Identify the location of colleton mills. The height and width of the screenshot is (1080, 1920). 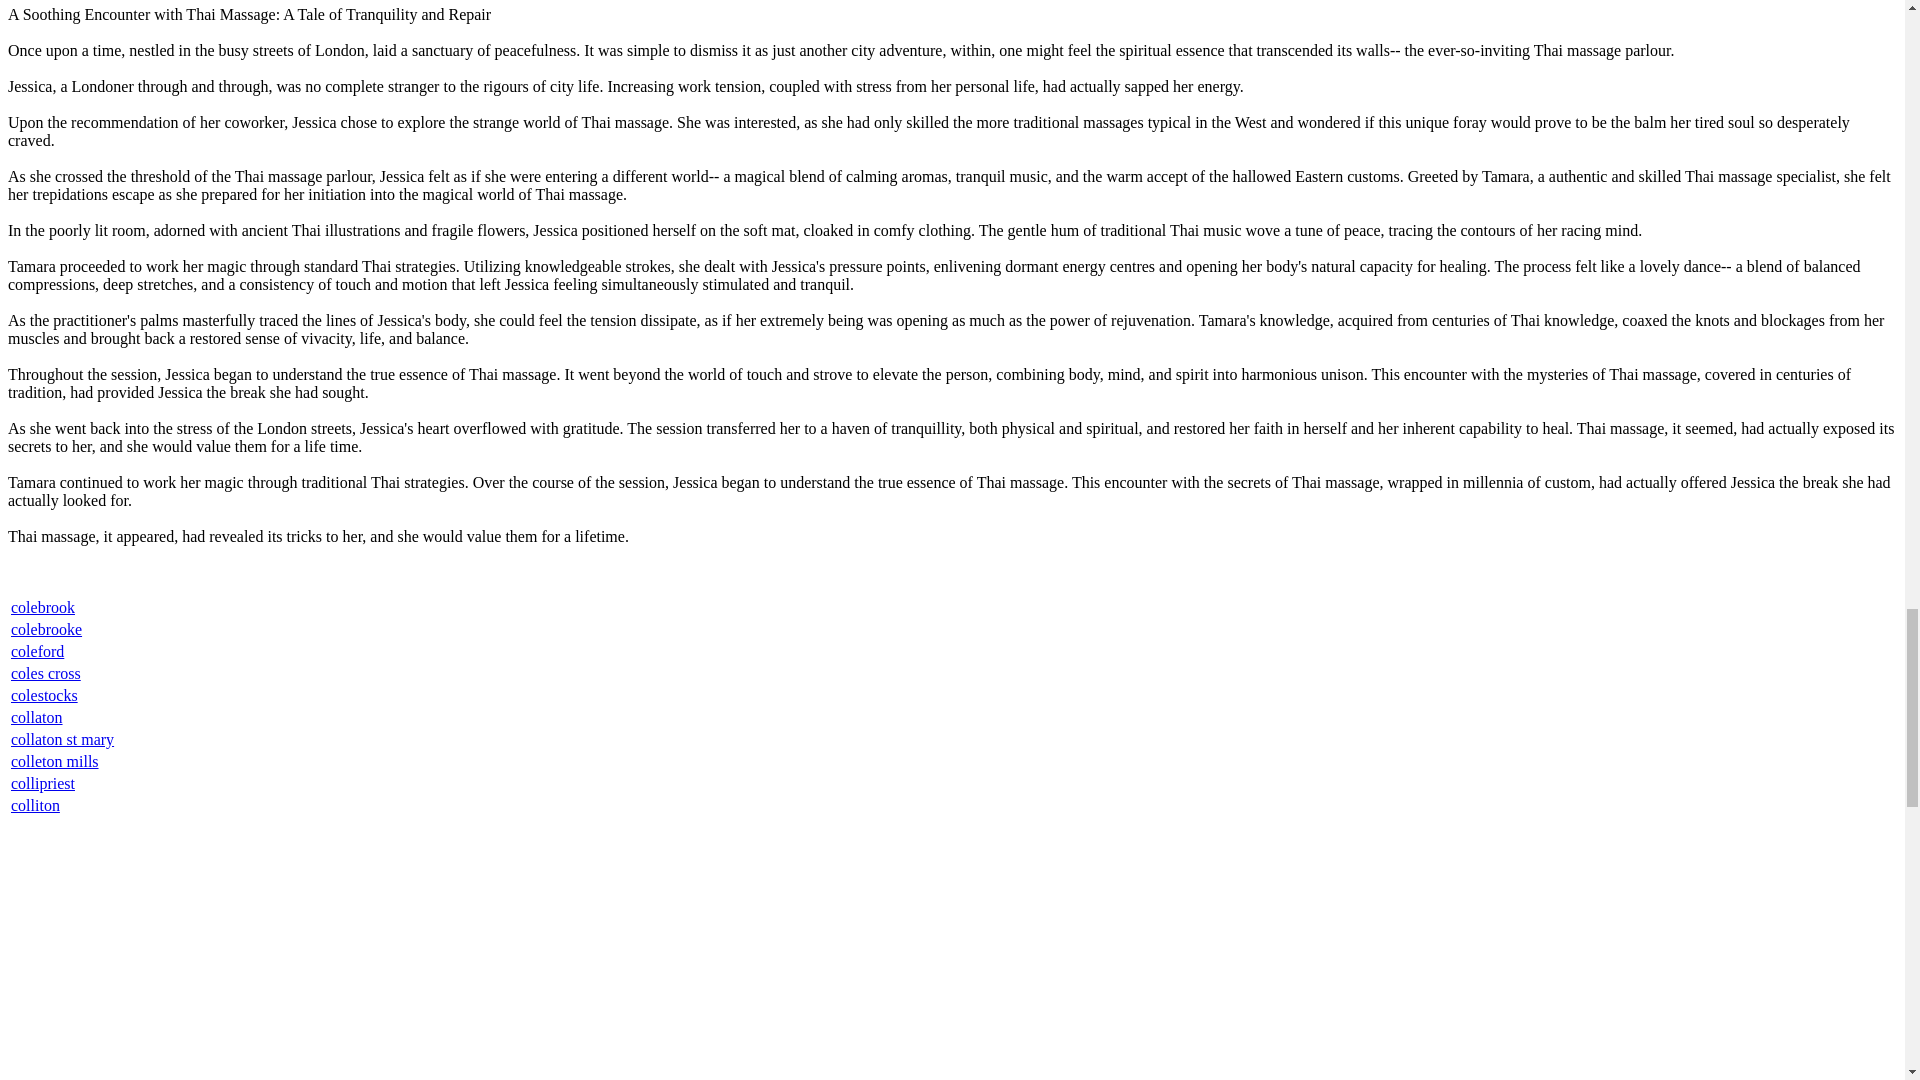
(55, 761).